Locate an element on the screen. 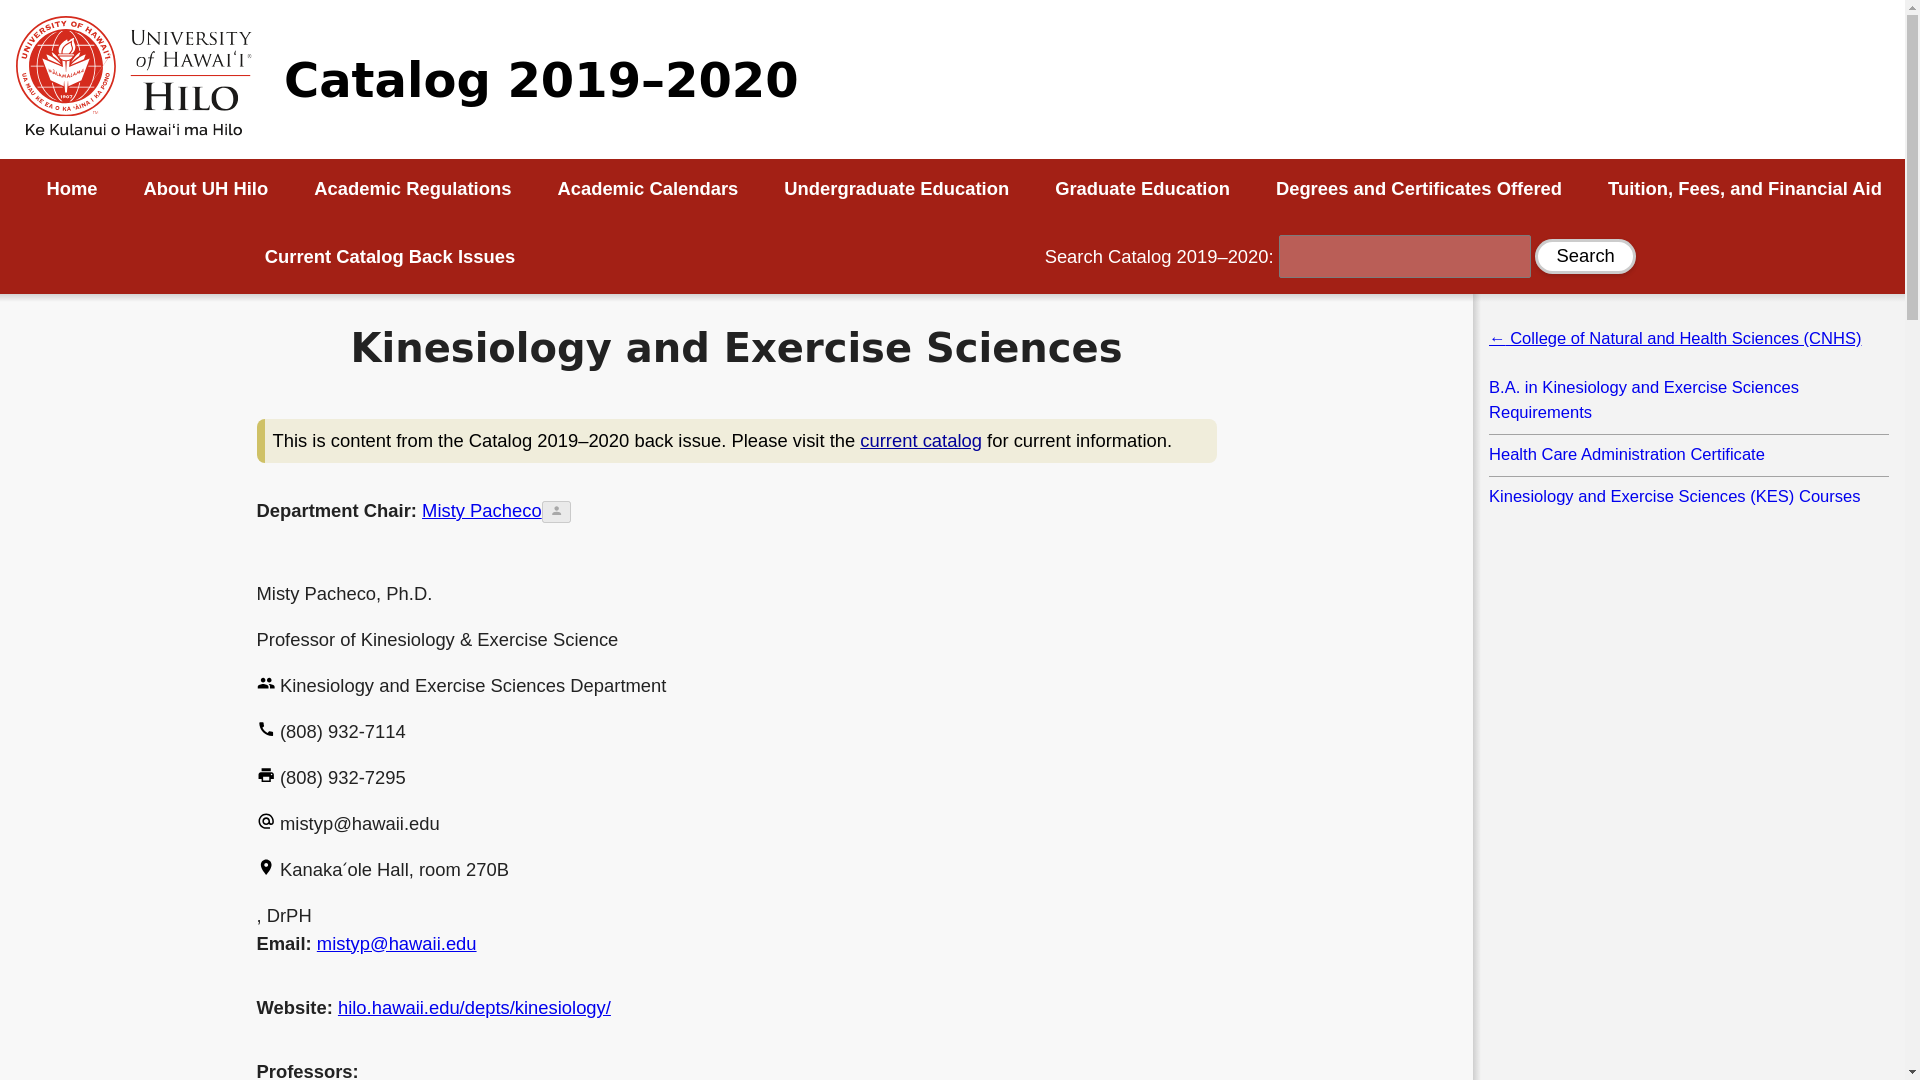 The height and width of the screenshot is (1080, 1920). Search is located at coordinates (1584, 256).